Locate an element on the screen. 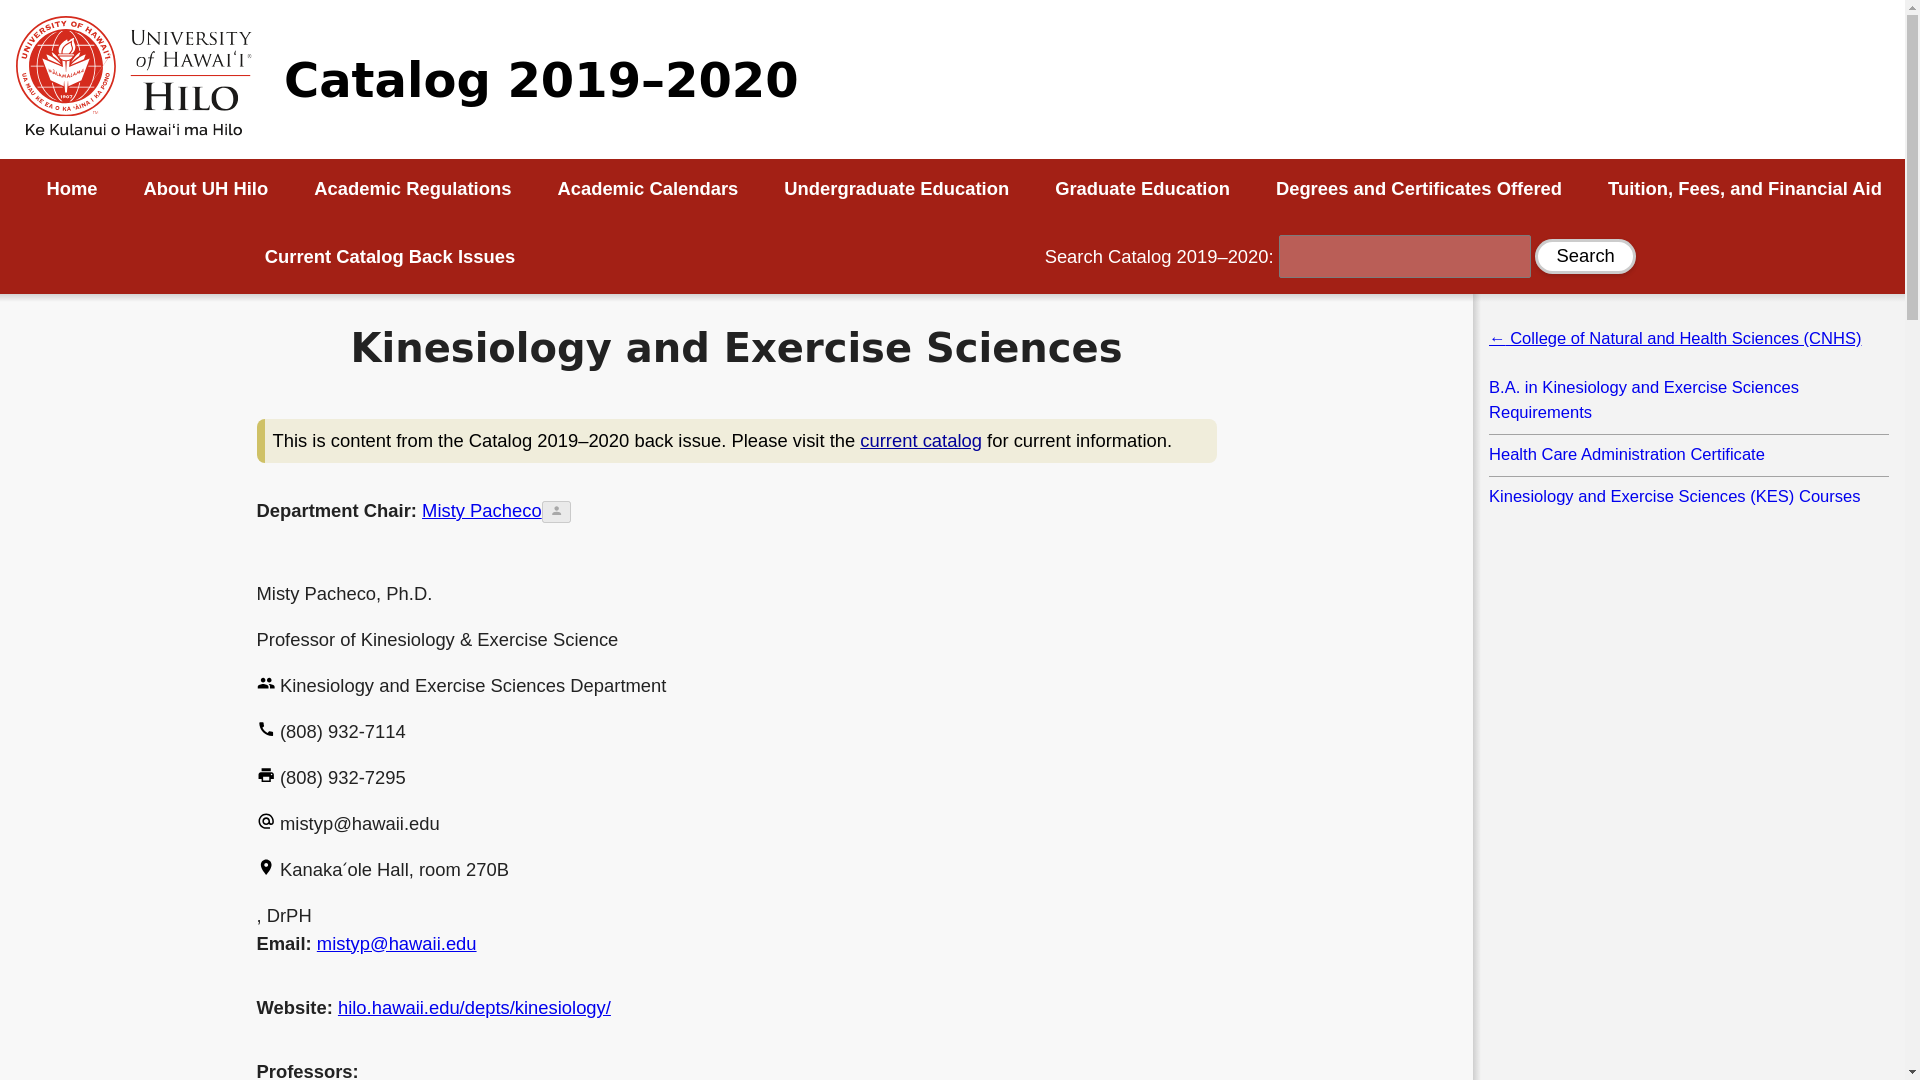 The height and width of the screenshot is (1080, 1920). Search is located at coordinates (1584, 256).